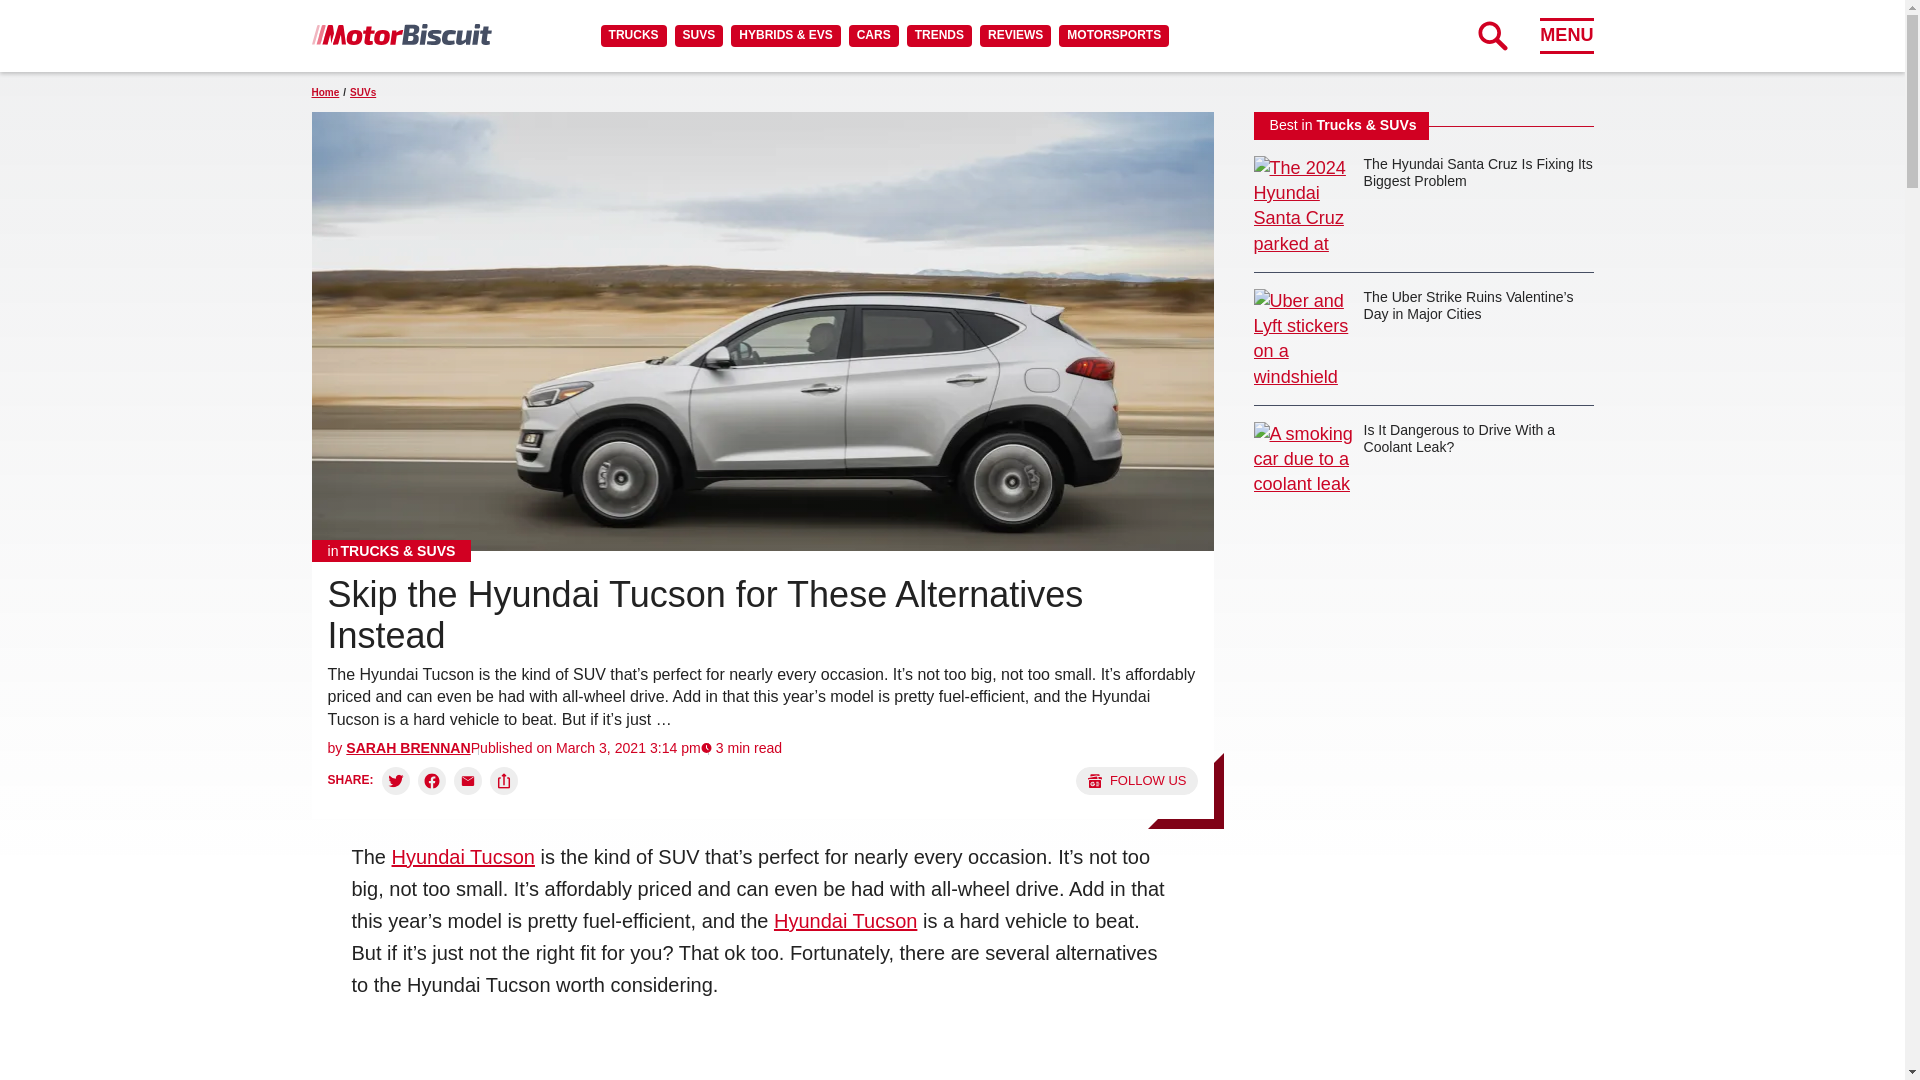 The image size is (1920, 1080). I want to click on MOTORSPORTS, so click(1114, 35).